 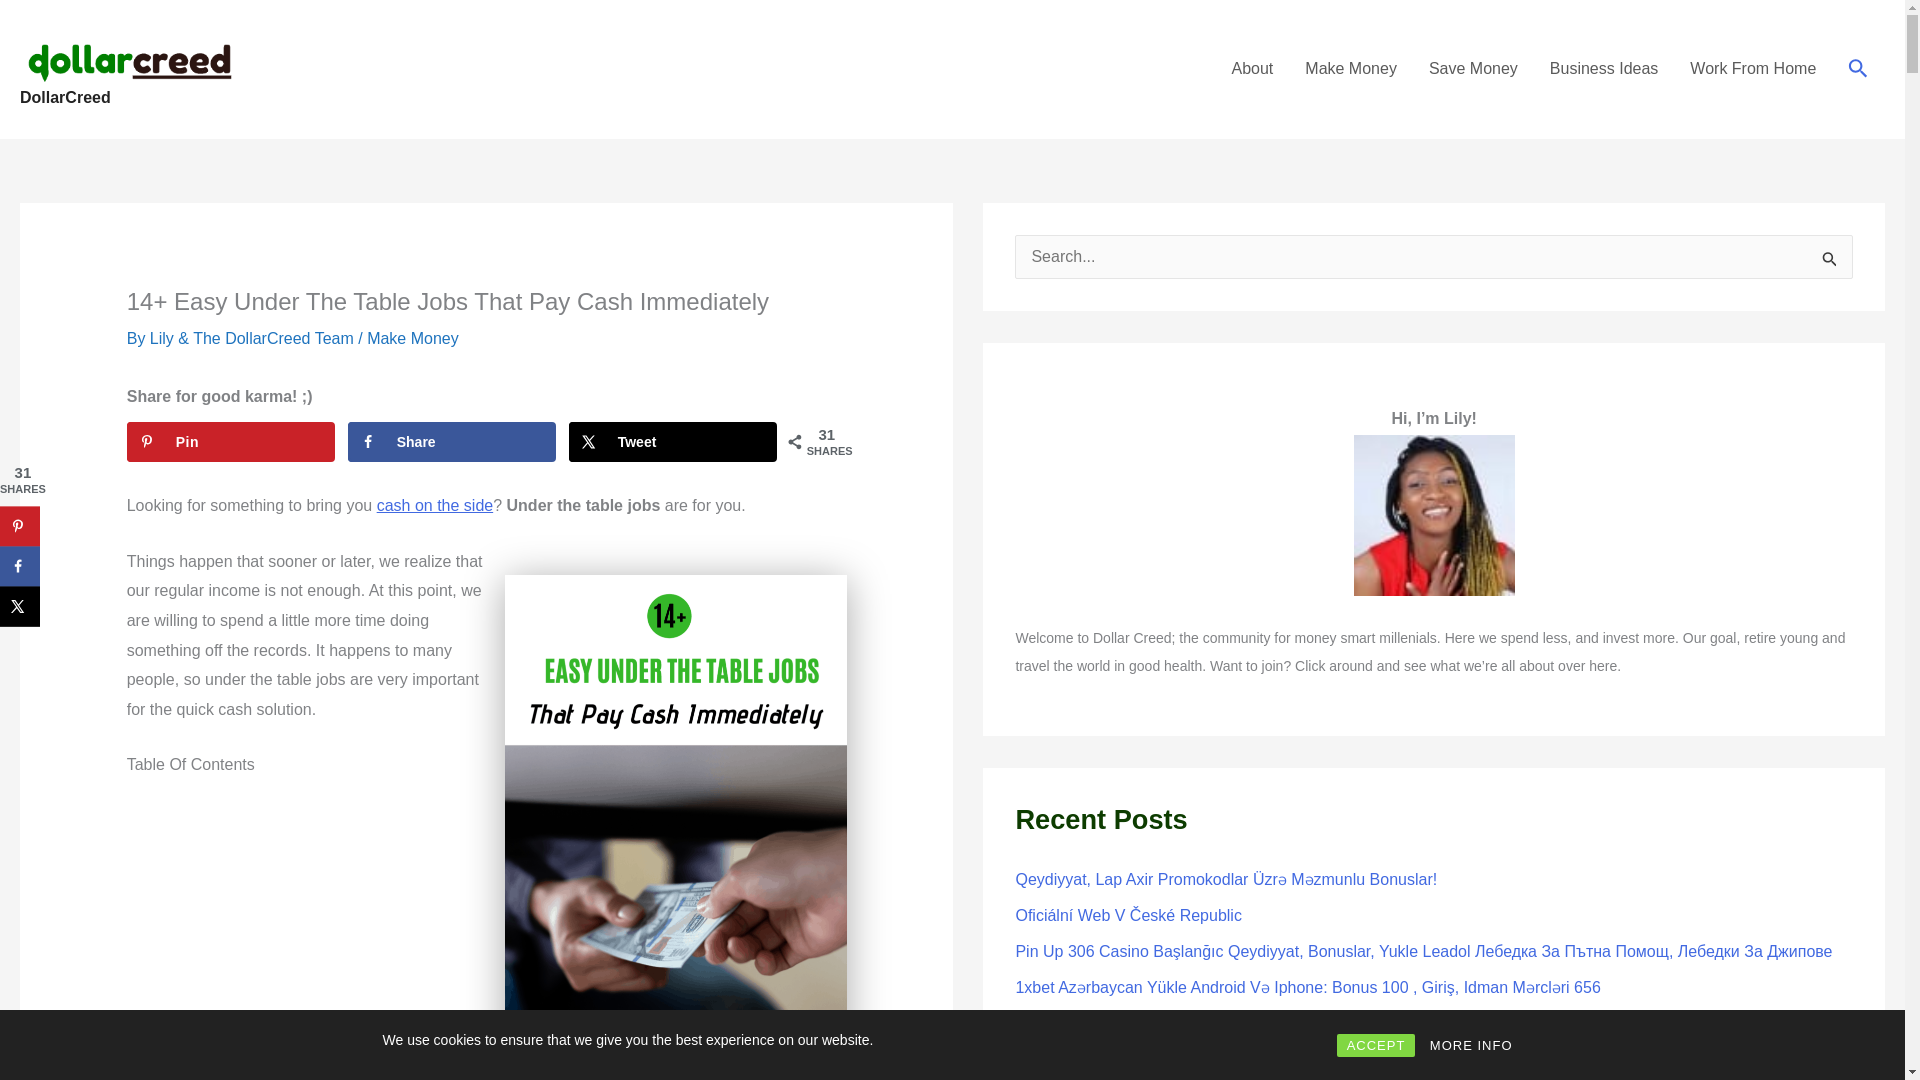 What do you see at coordinates (1350, 68) in the screenshot?
I see `Make Money` at bounding box center [1350, 68].